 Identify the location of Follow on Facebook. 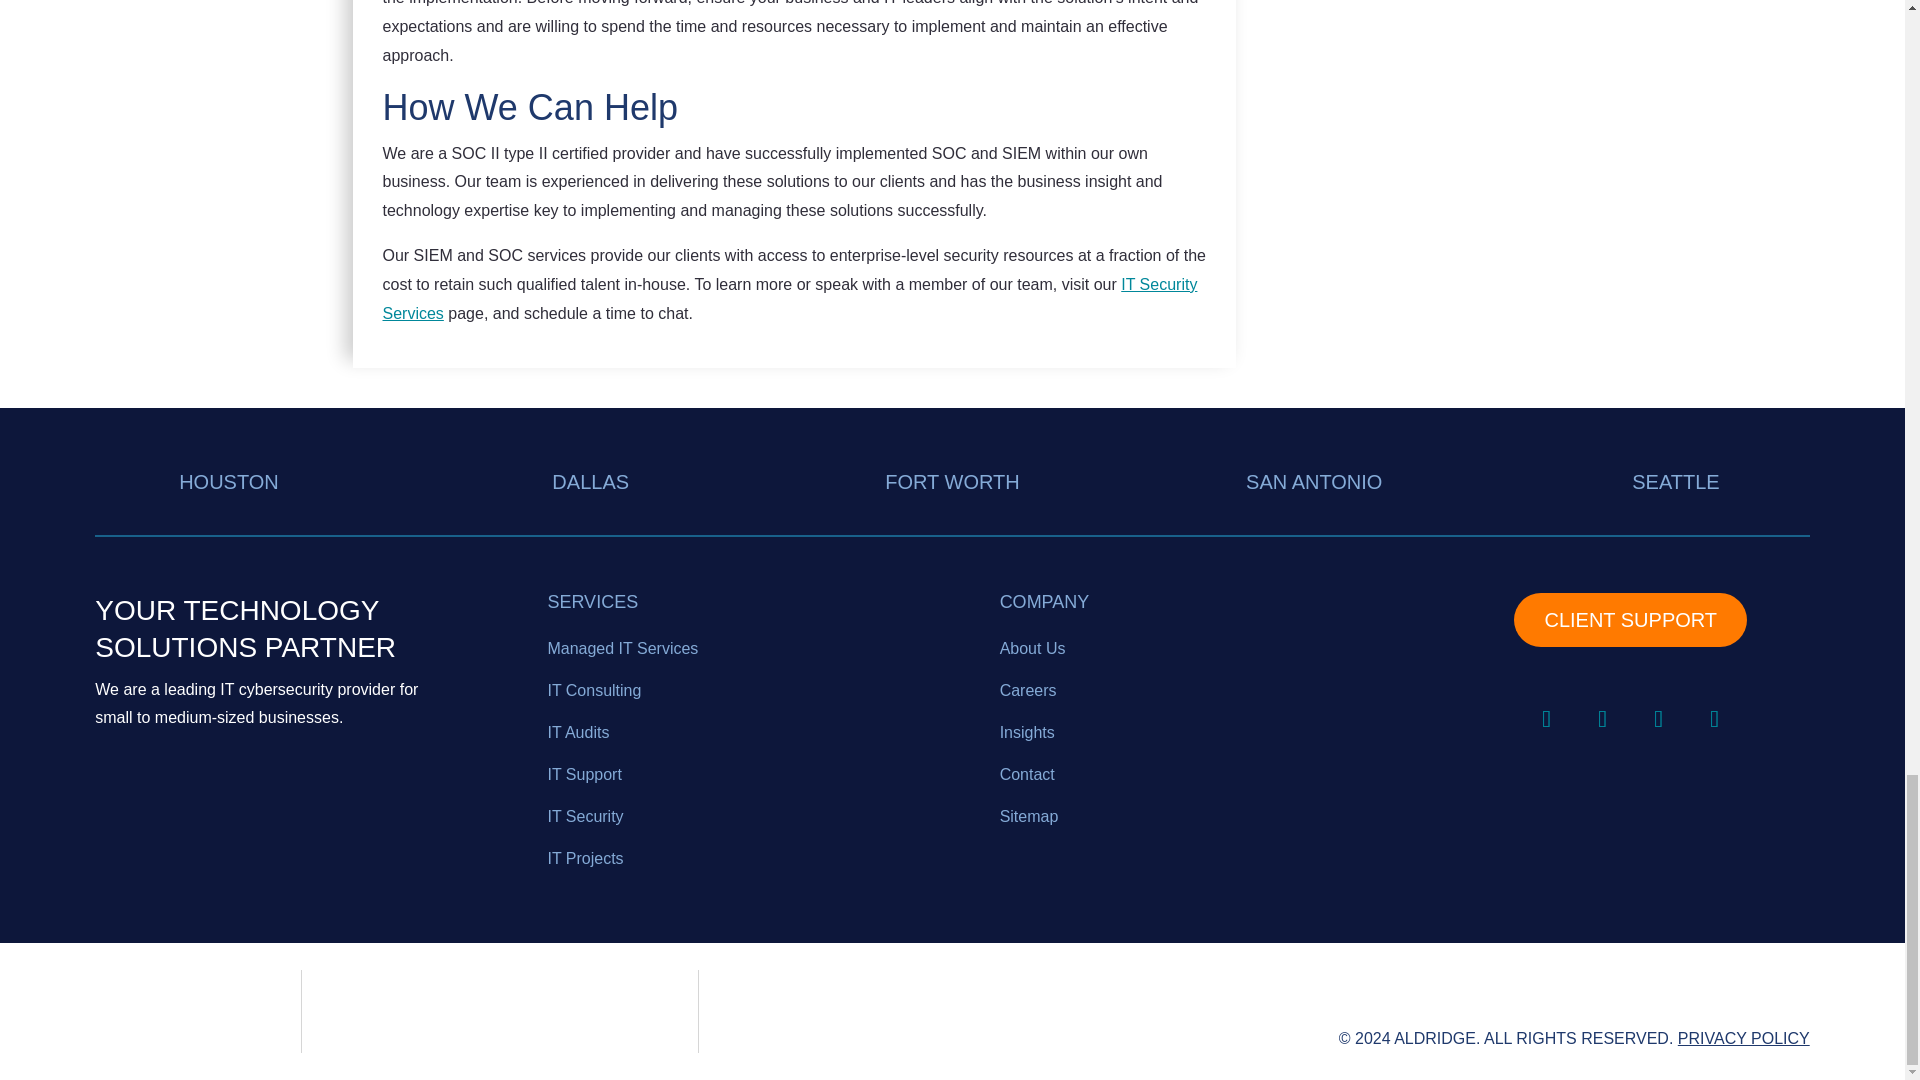
(1602, 718).